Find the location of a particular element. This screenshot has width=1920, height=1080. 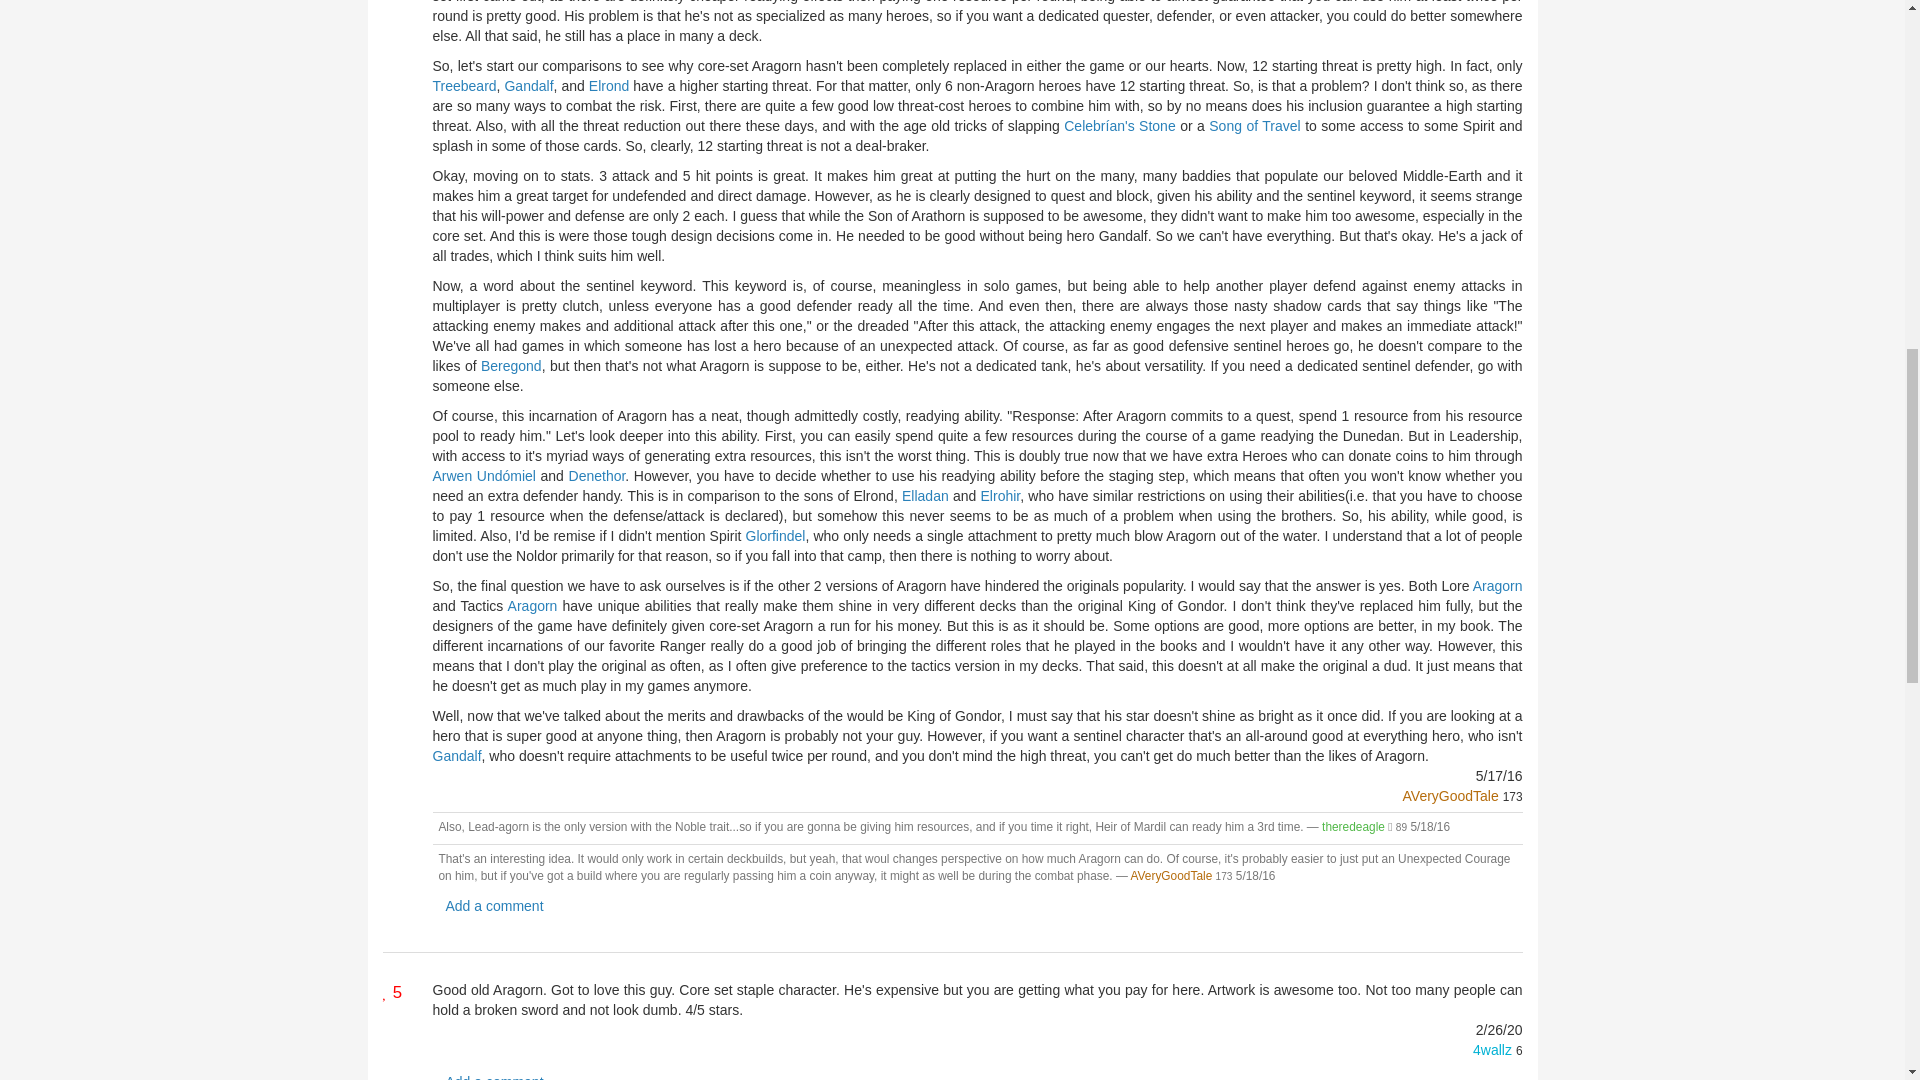

May 18th, 2016 is located at coordinates (1256, 876).